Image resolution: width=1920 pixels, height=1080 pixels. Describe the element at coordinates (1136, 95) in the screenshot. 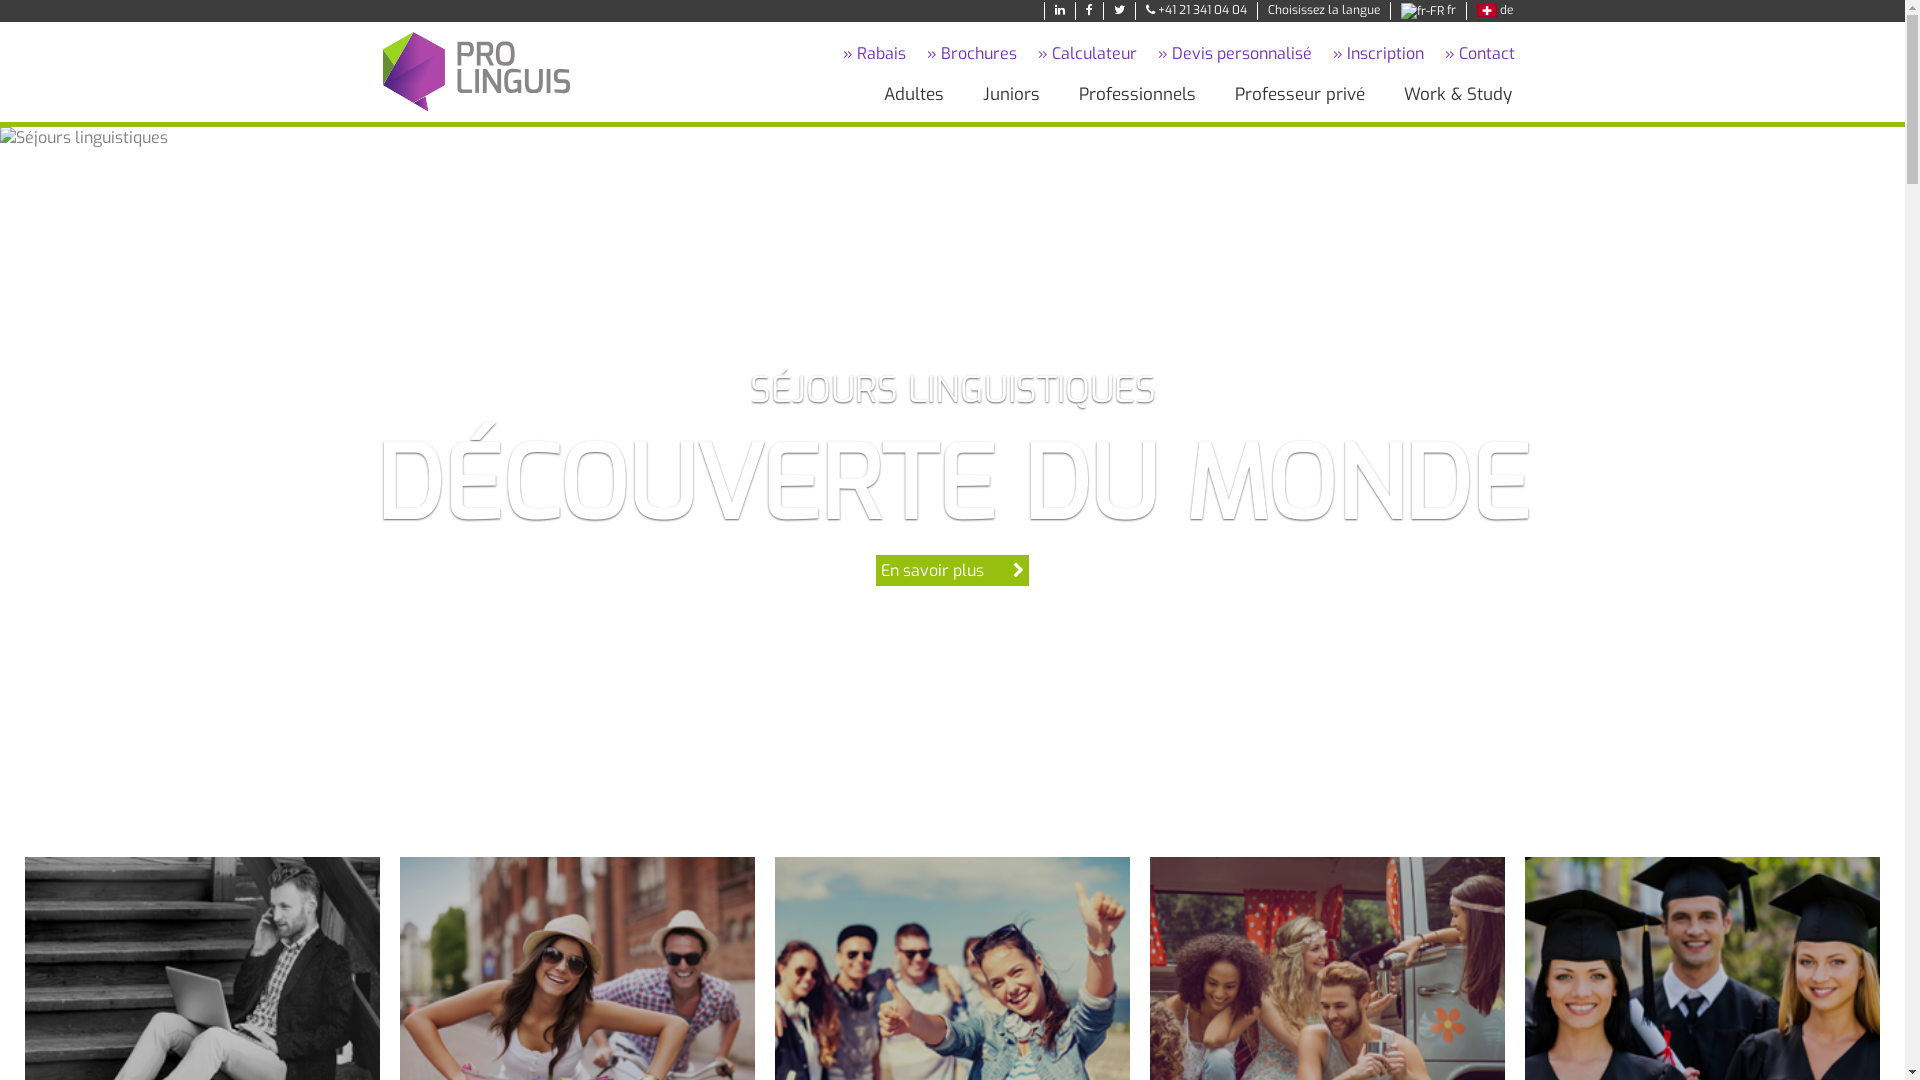

I see `Professionnels` at that location.